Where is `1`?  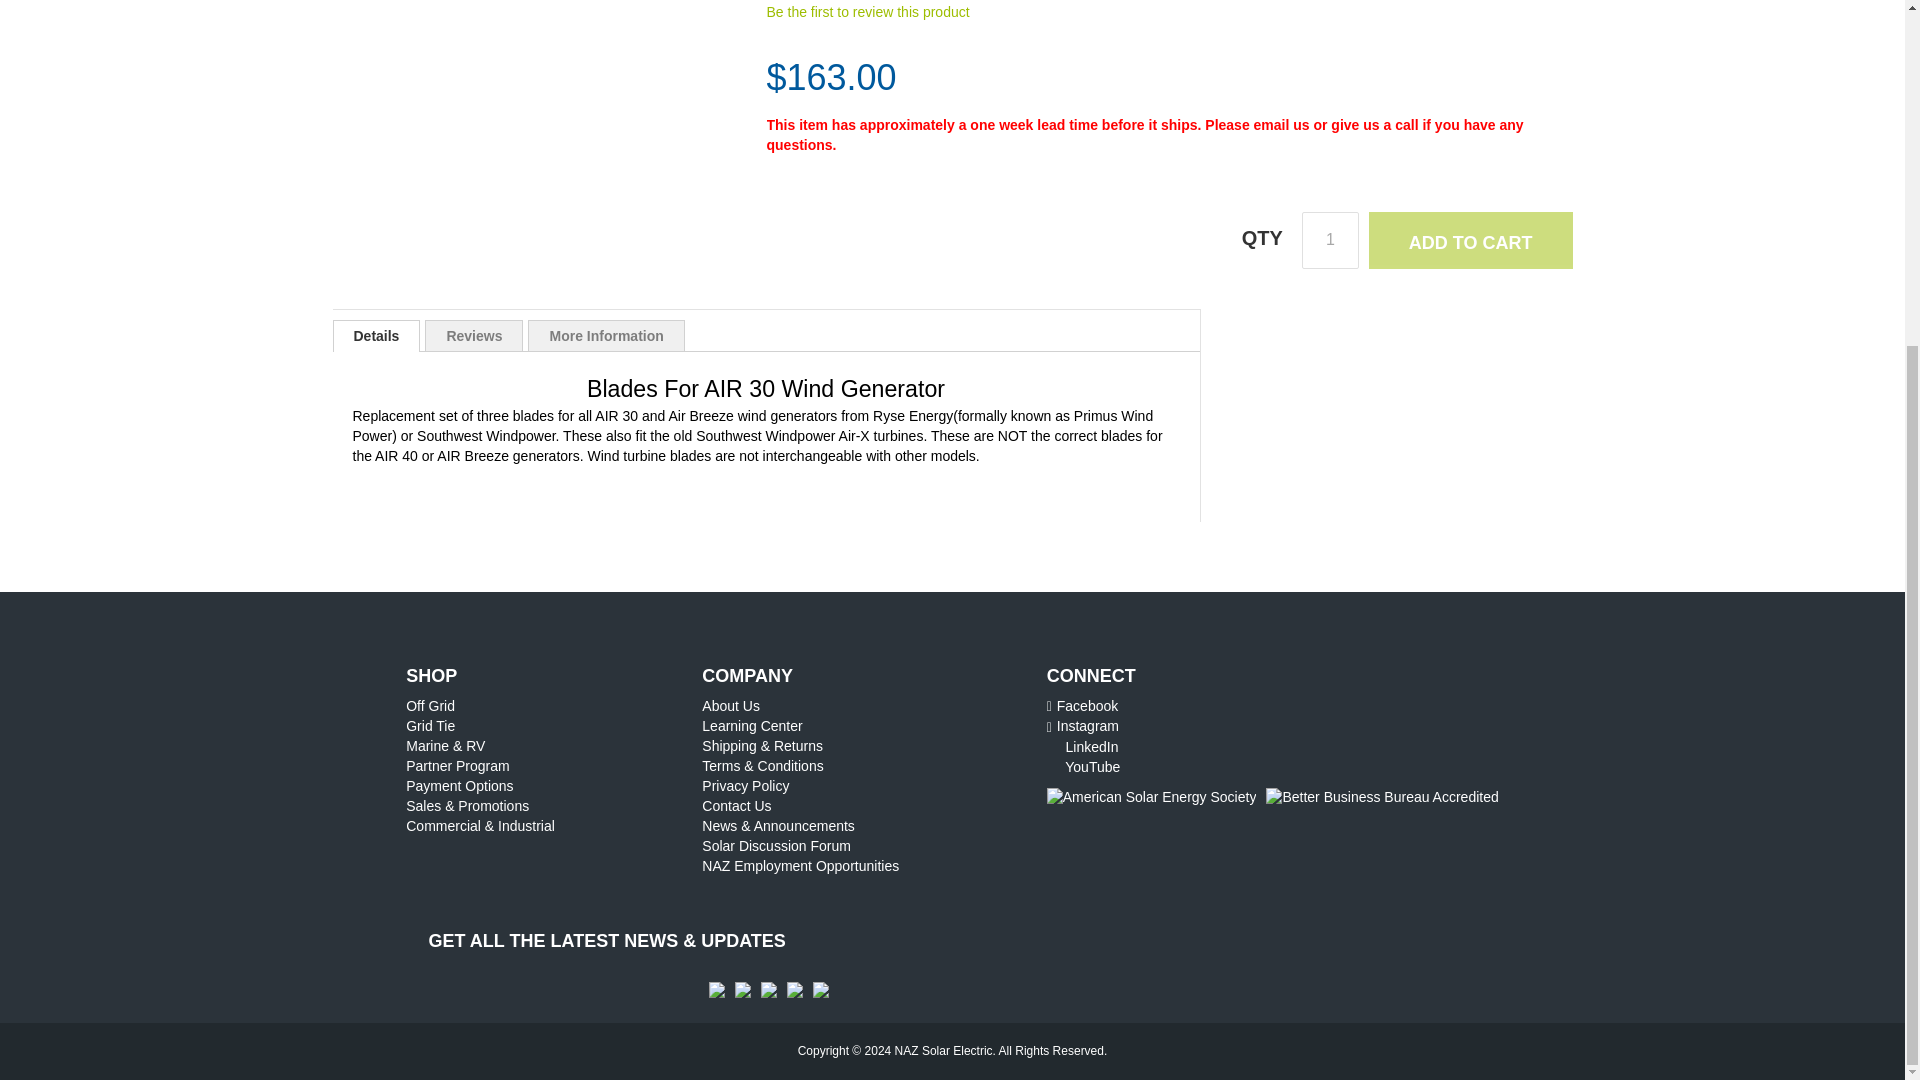 1 is located at coordinates (1330, 240).